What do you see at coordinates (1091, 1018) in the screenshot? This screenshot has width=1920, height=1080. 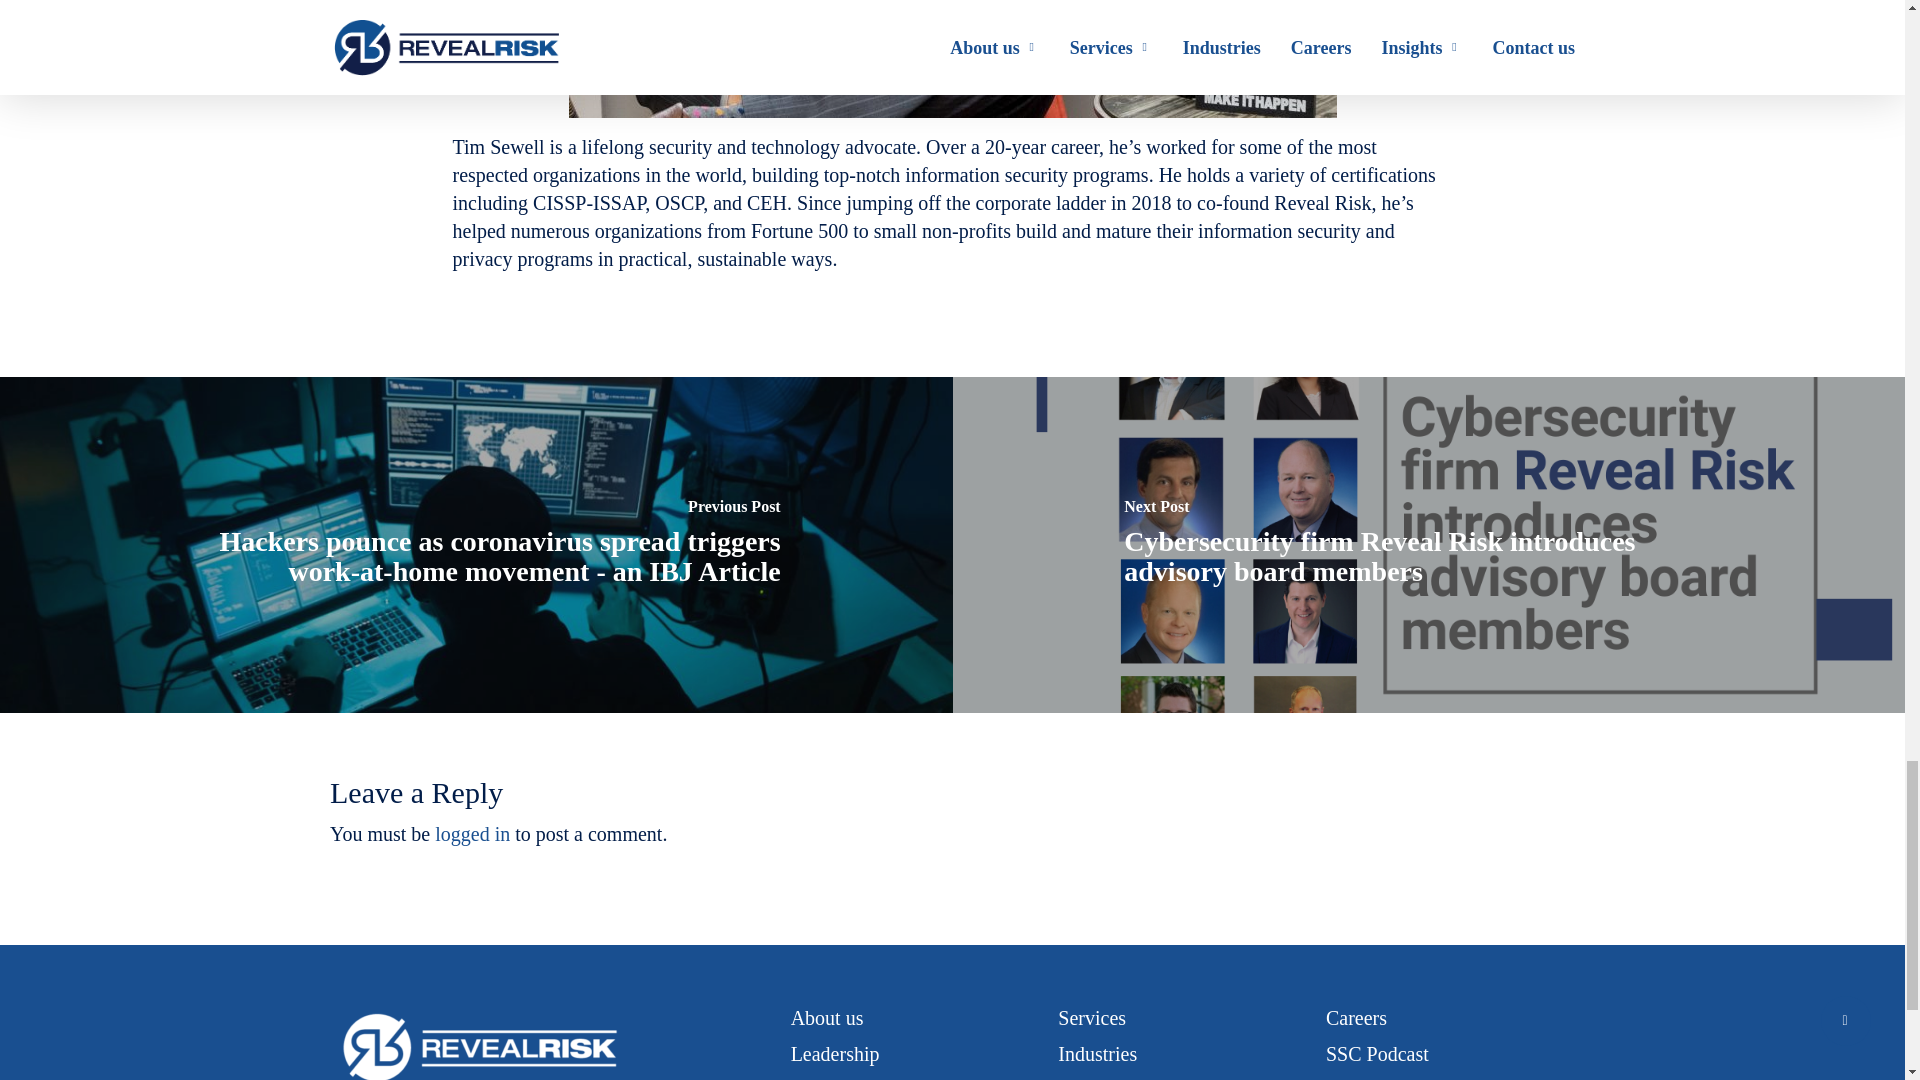 I see `Services` at bounding box center [1091, 1018].